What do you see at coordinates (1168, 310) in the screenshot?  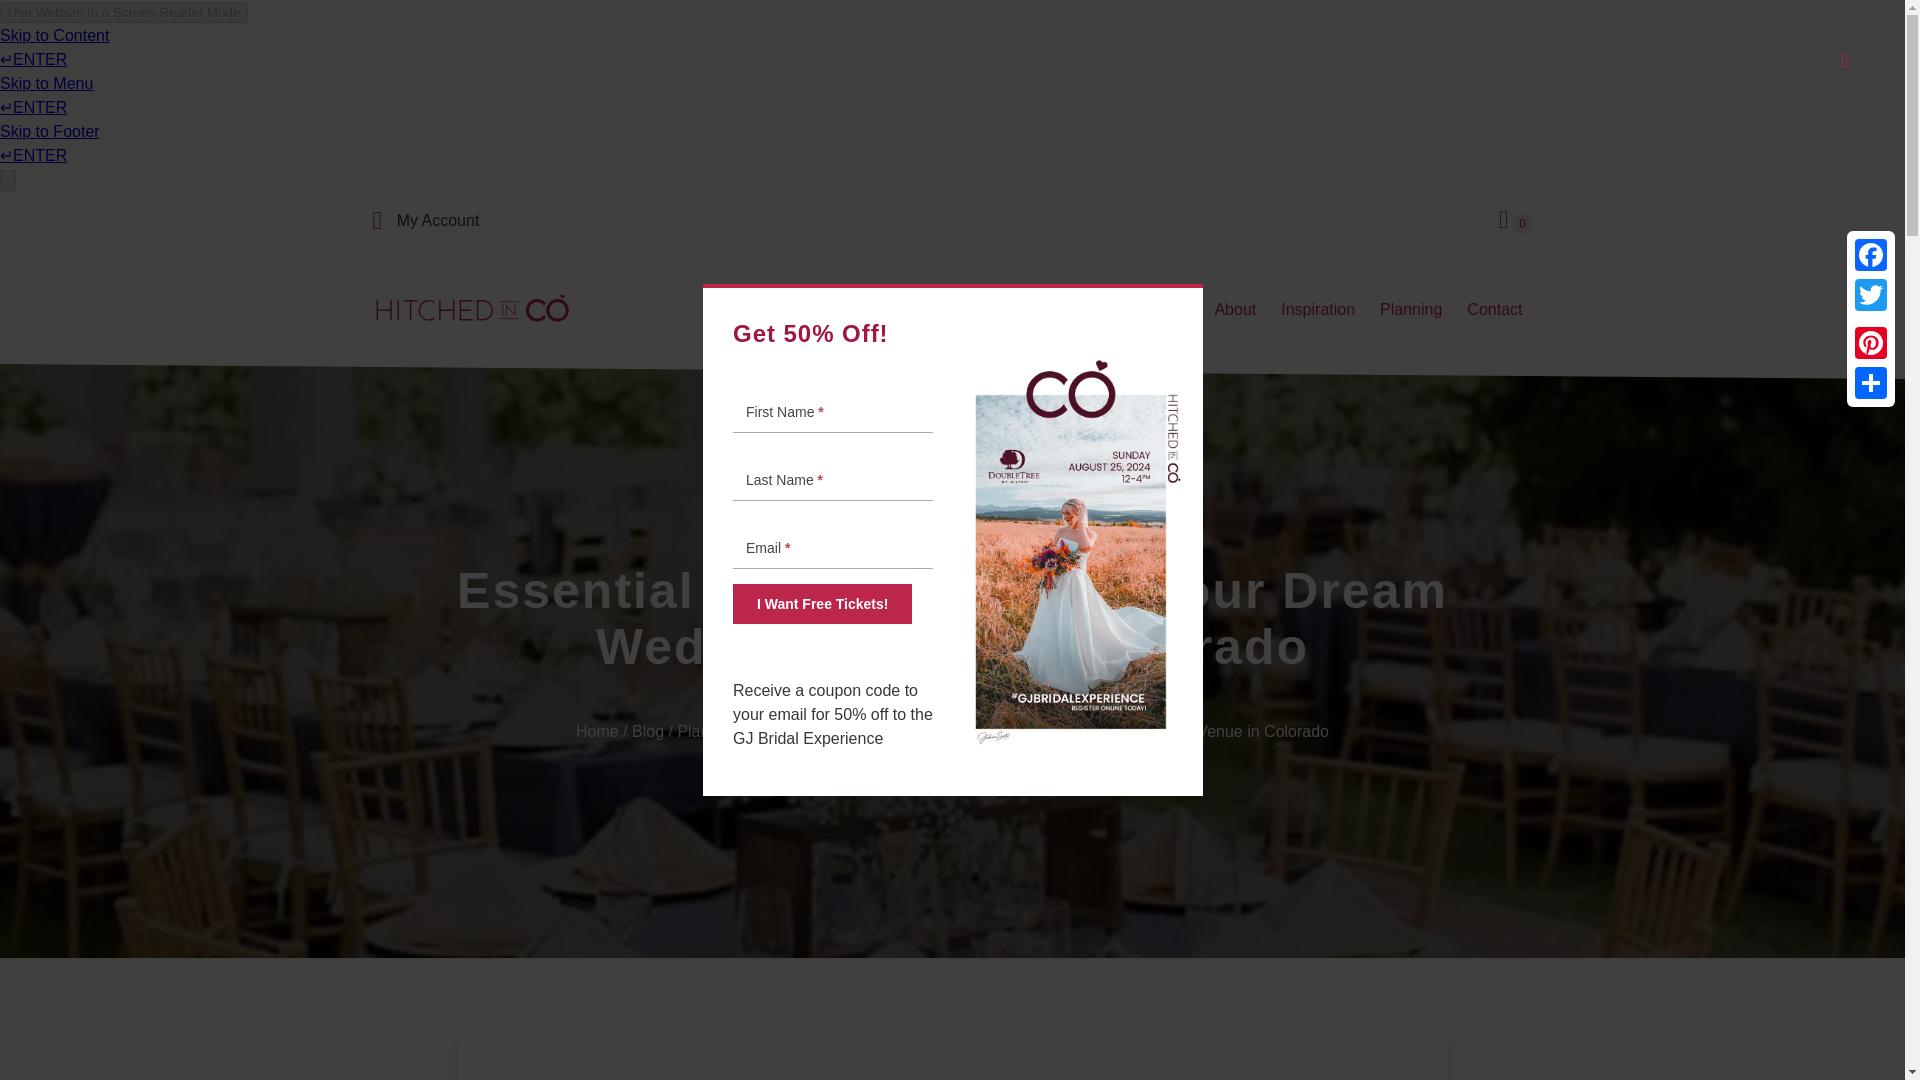 I see `Shop` at bounding box center [1168, 310].